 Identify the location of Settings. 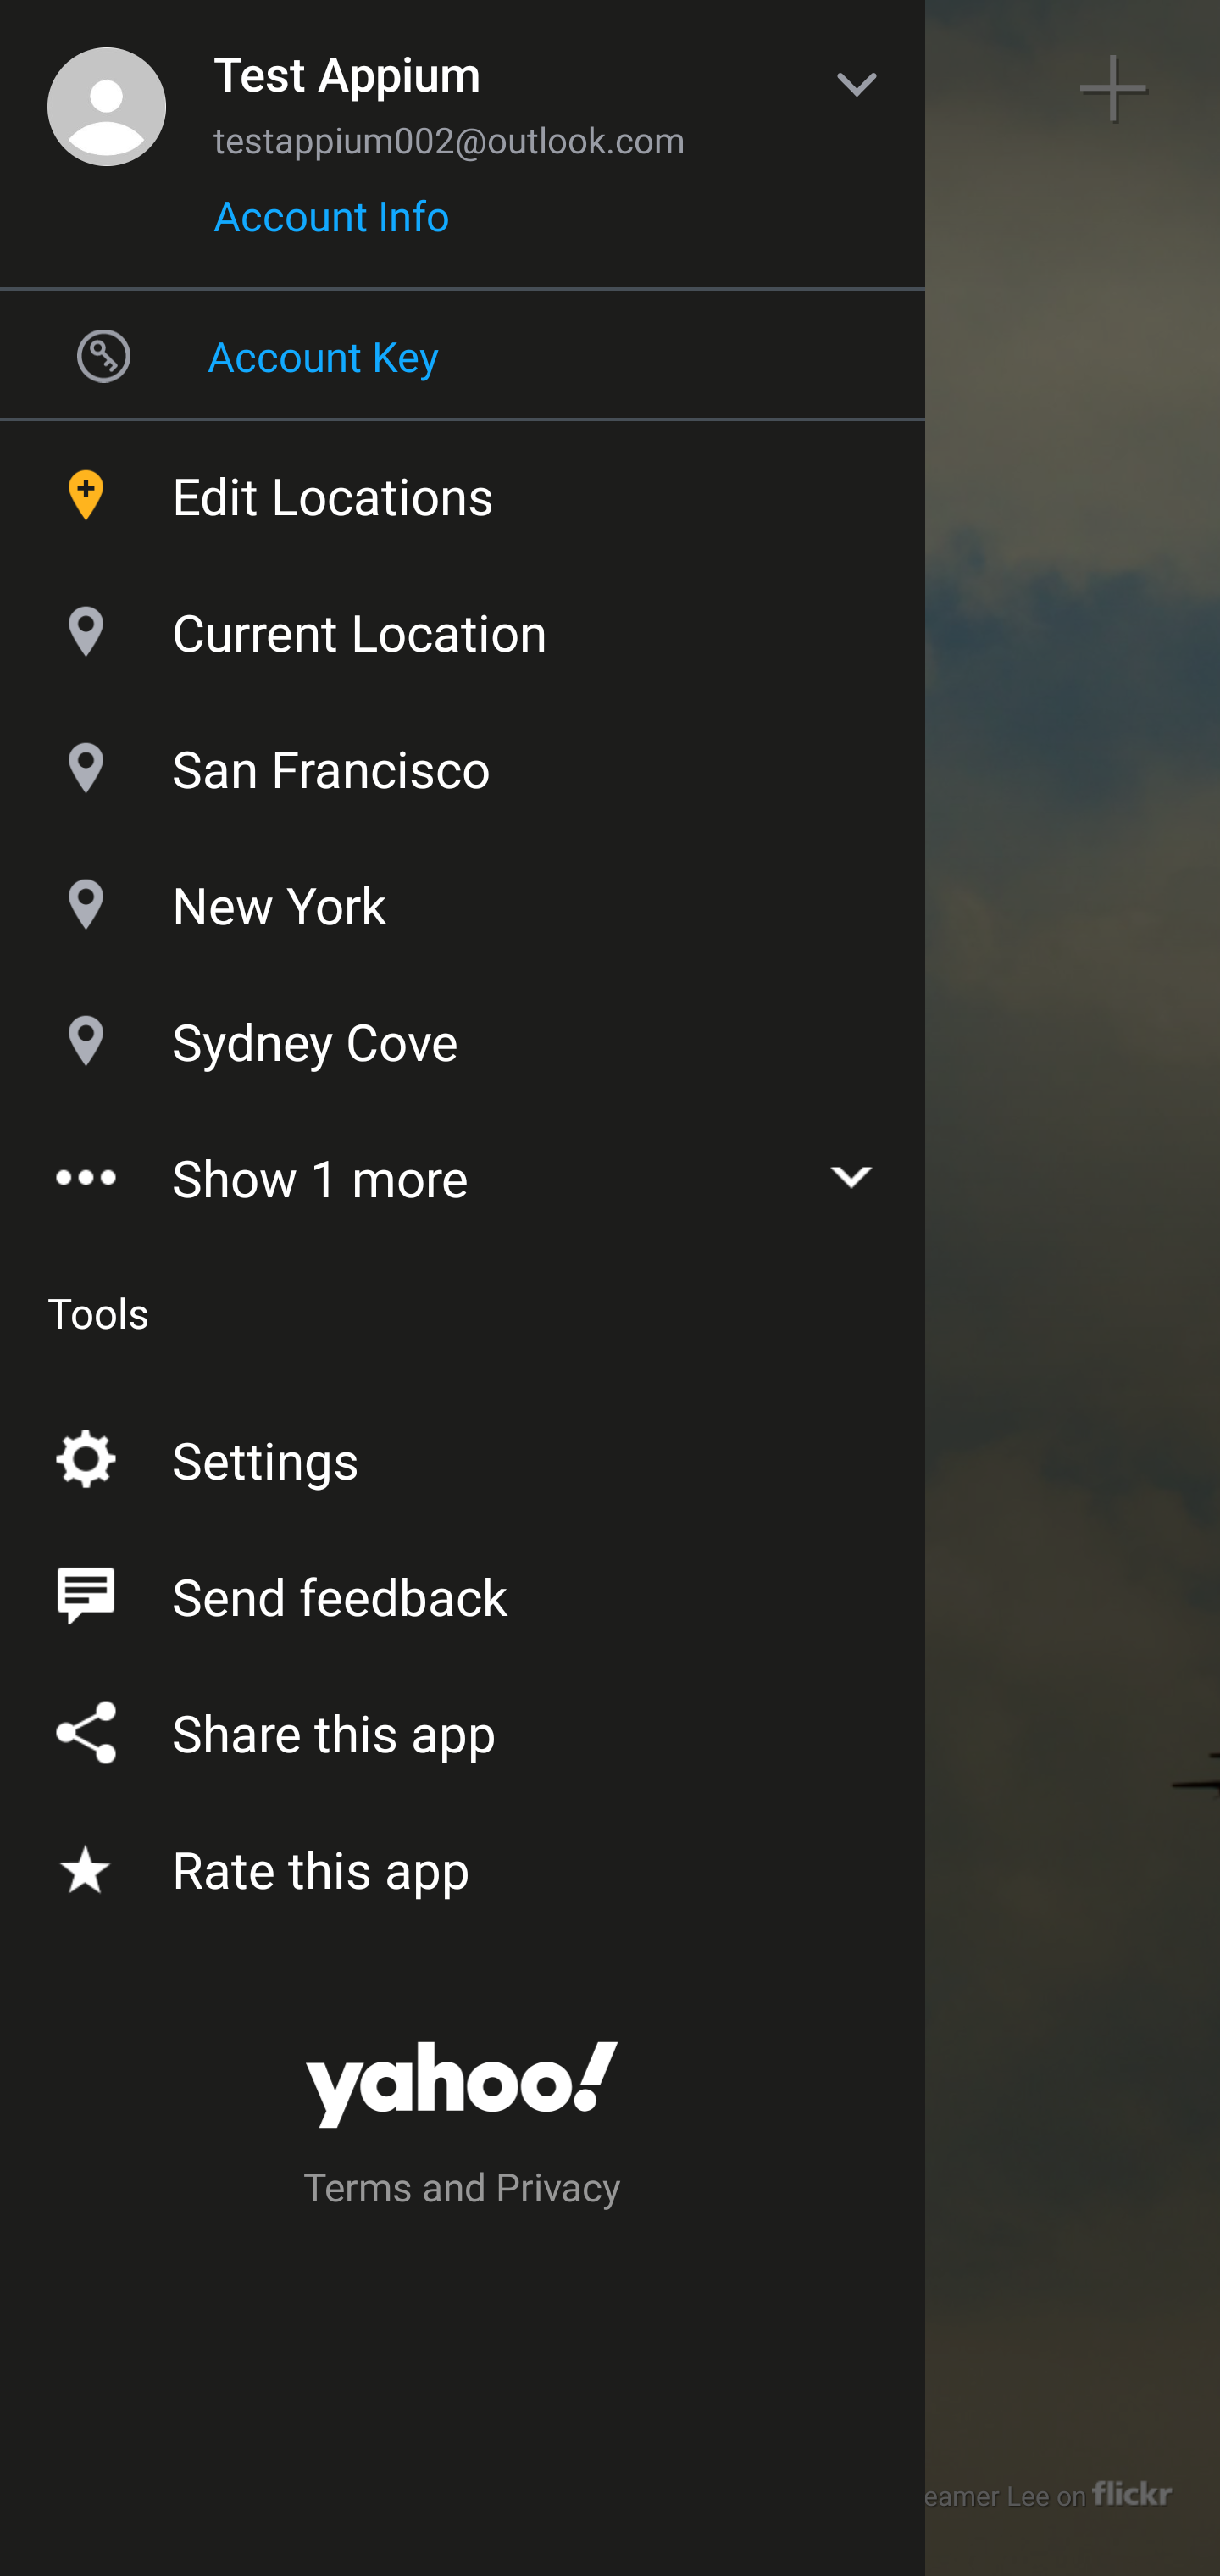
(463, 1454).